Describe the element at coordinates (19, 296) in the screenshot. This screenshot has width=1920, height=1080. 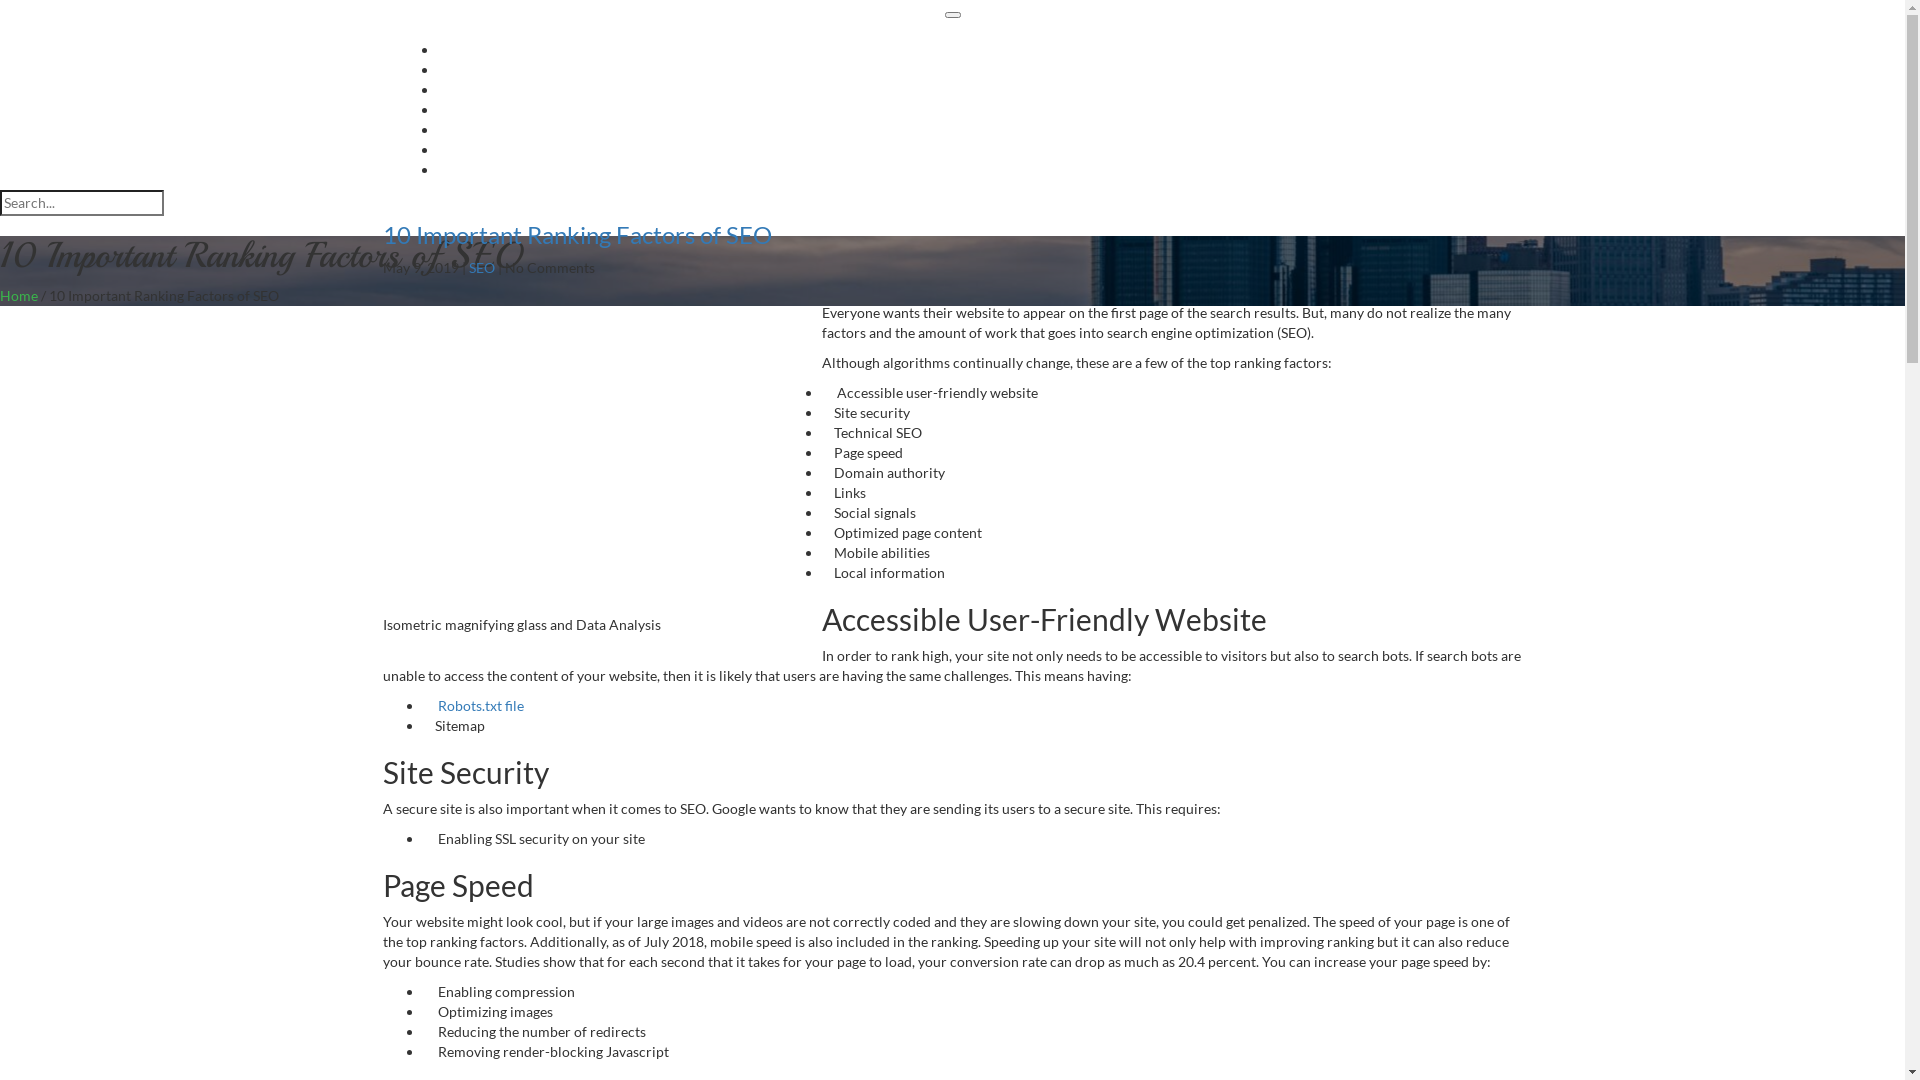
I see `Home` at that location.